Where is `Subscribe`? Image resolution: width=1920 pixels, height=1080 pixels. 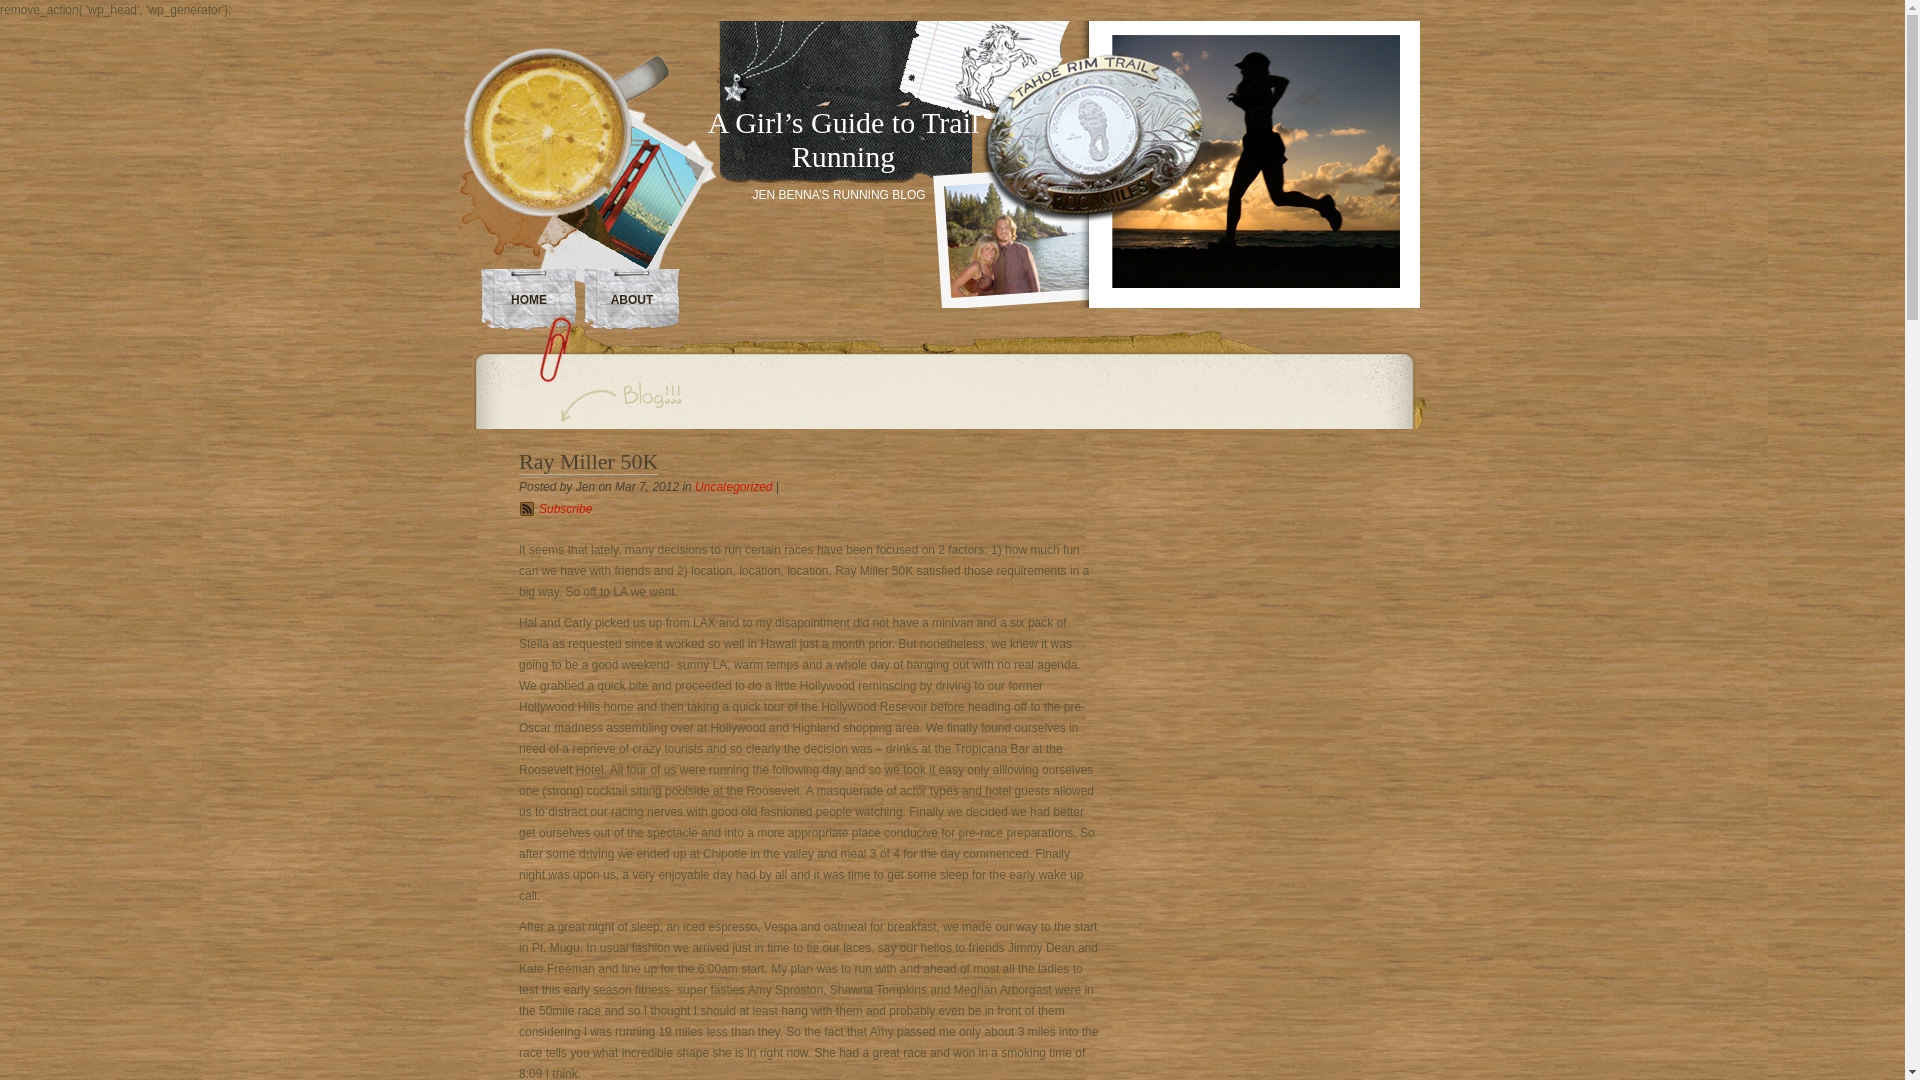
Subscribe is located at coordinates (565, 509).